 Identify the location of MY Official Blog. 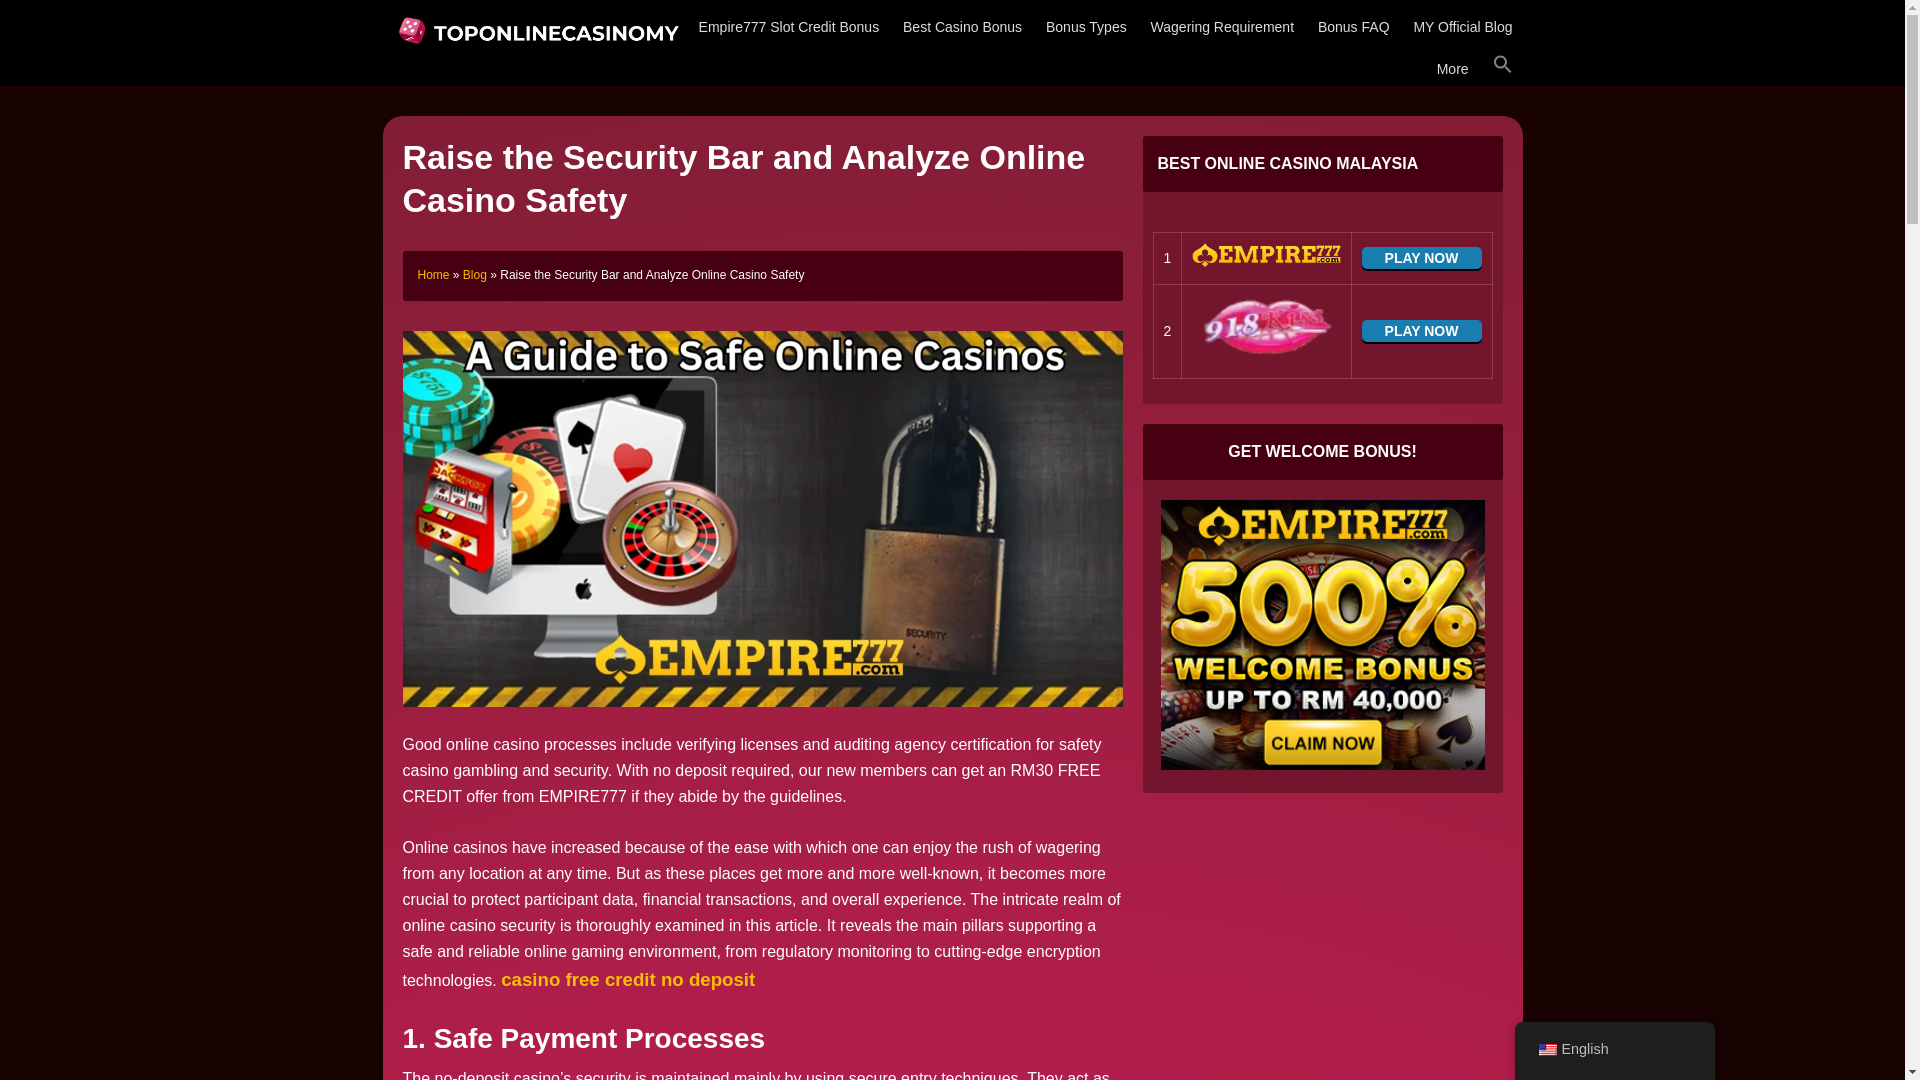
(1462, 26).